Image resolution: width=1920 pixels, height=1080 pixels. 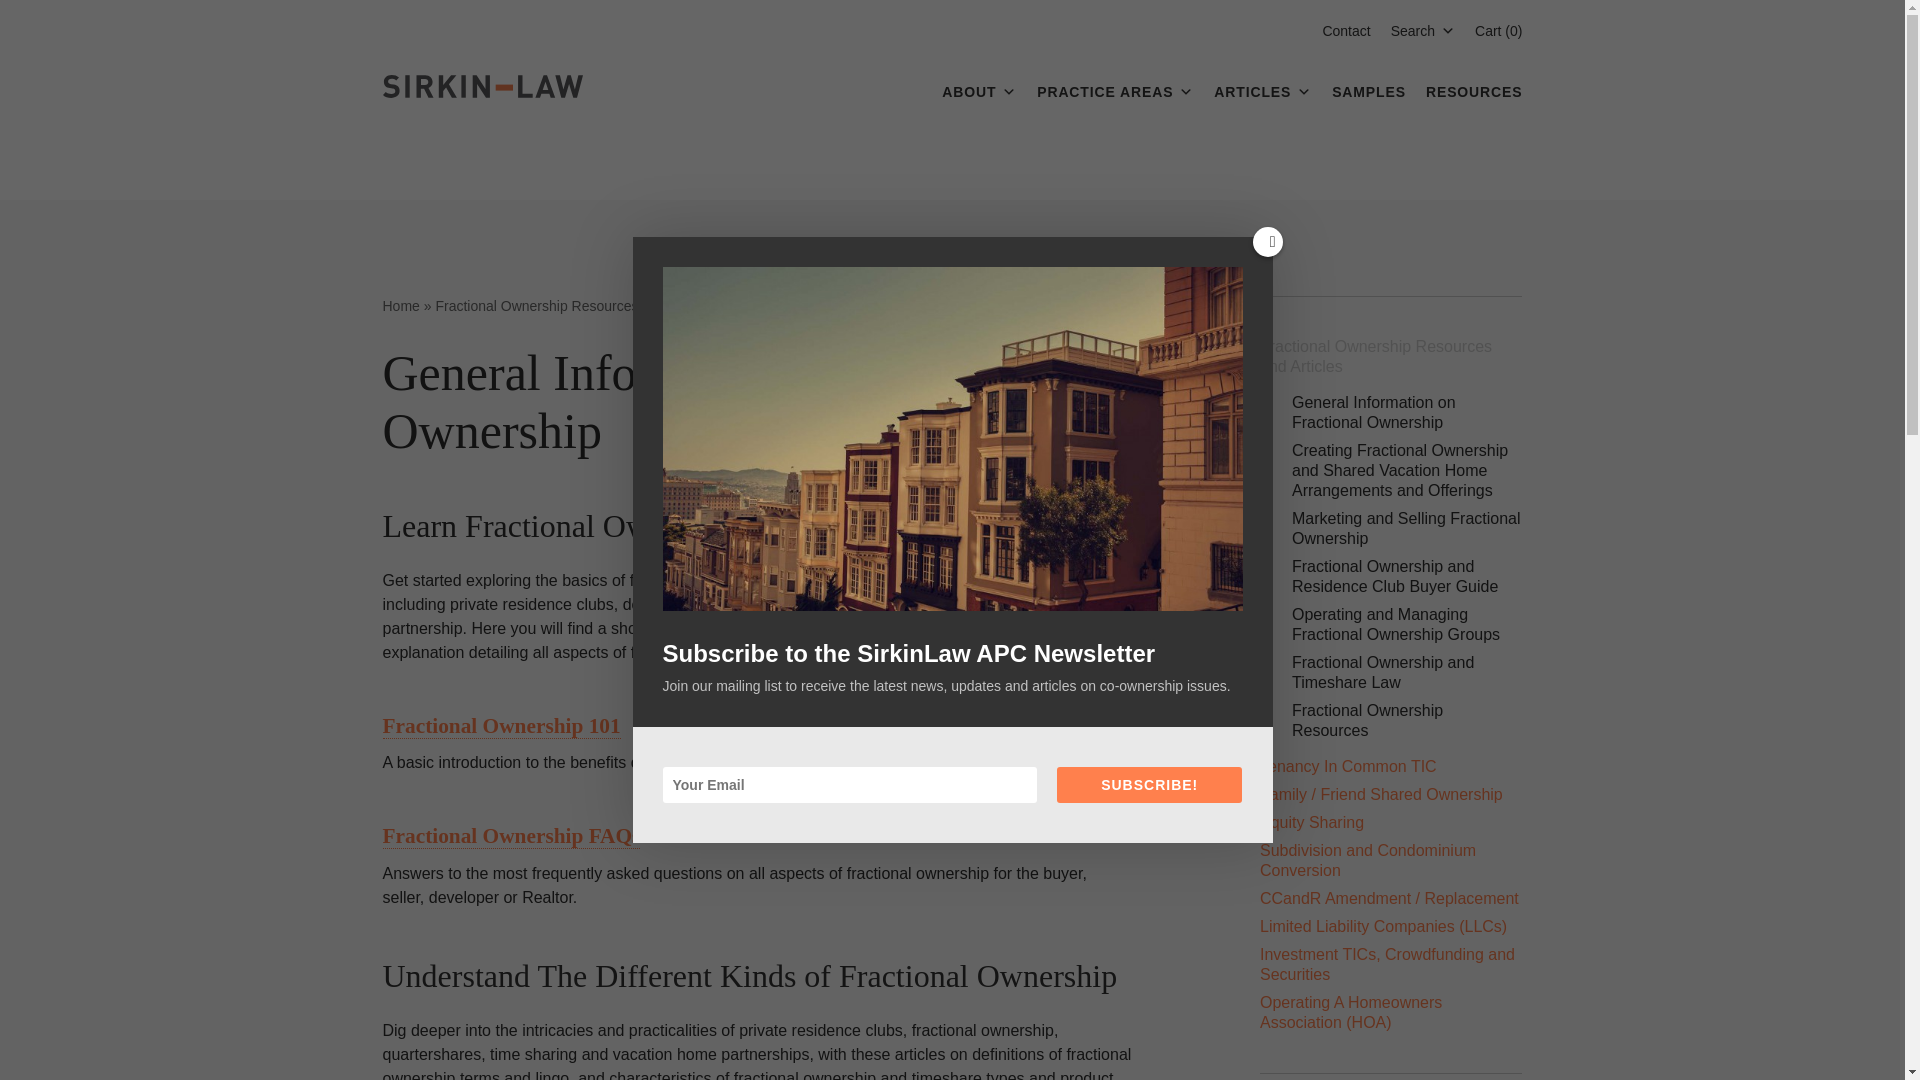 What do you see at coordinates (1262, 81) in the screenshot?
I see `ARTICLES` at bounding box center [1262, 81].